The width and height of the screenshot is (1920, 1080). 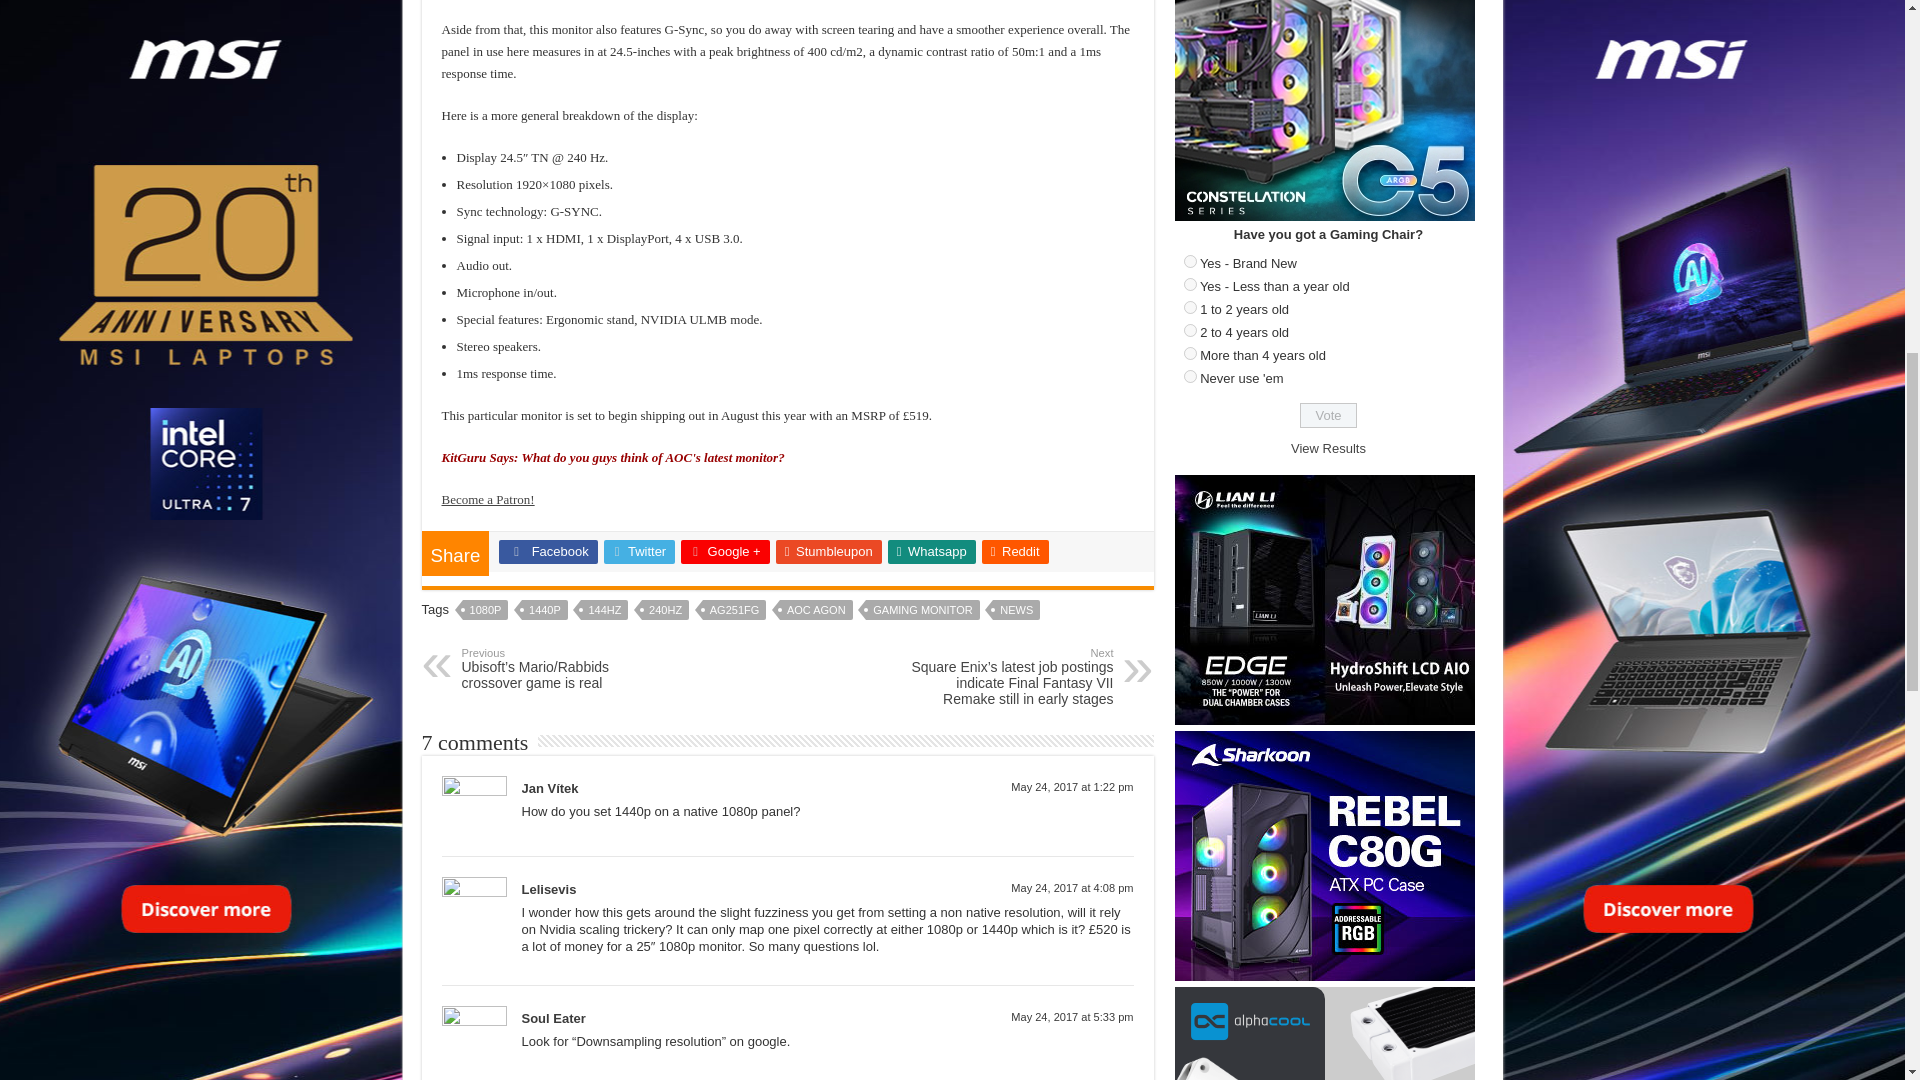 I want to click on 1375, so click(x=1190, y=308).